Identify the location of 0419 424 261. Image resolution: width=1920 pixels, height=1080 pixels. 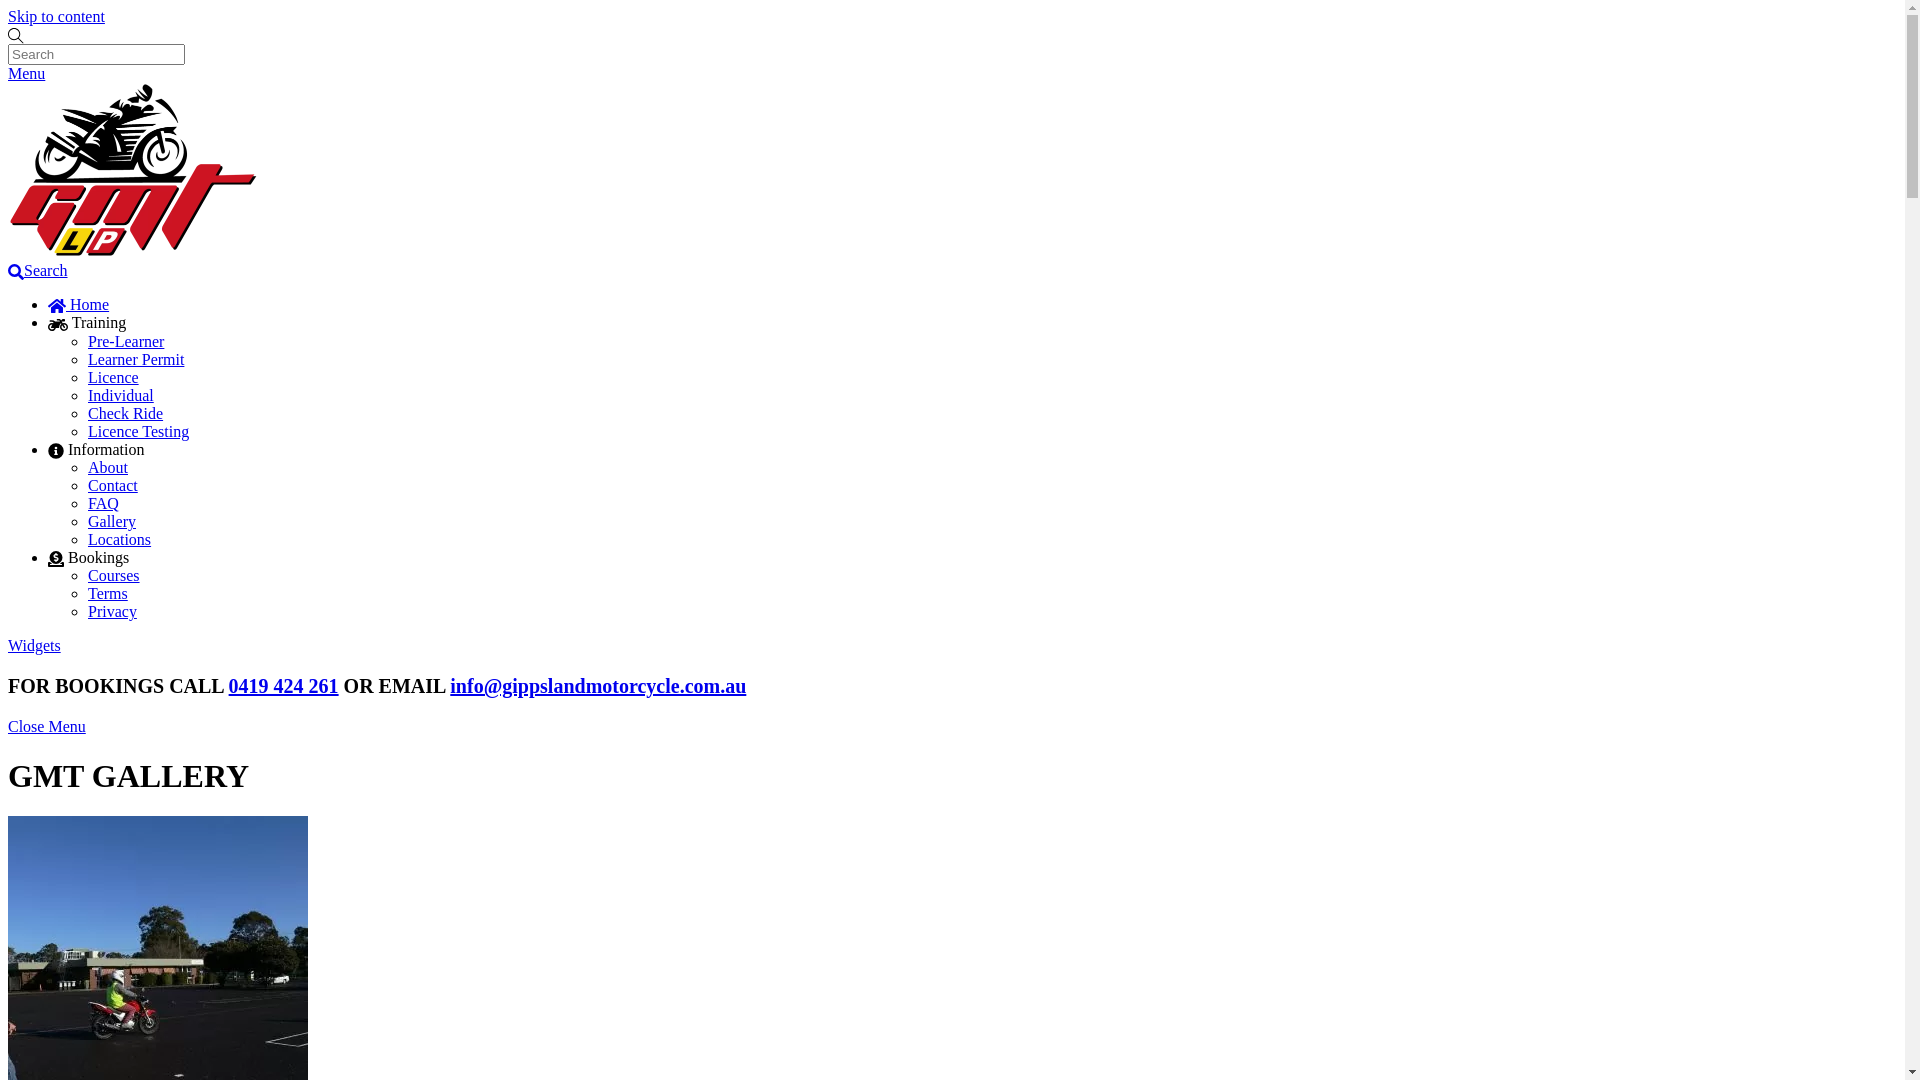
(284, 686).